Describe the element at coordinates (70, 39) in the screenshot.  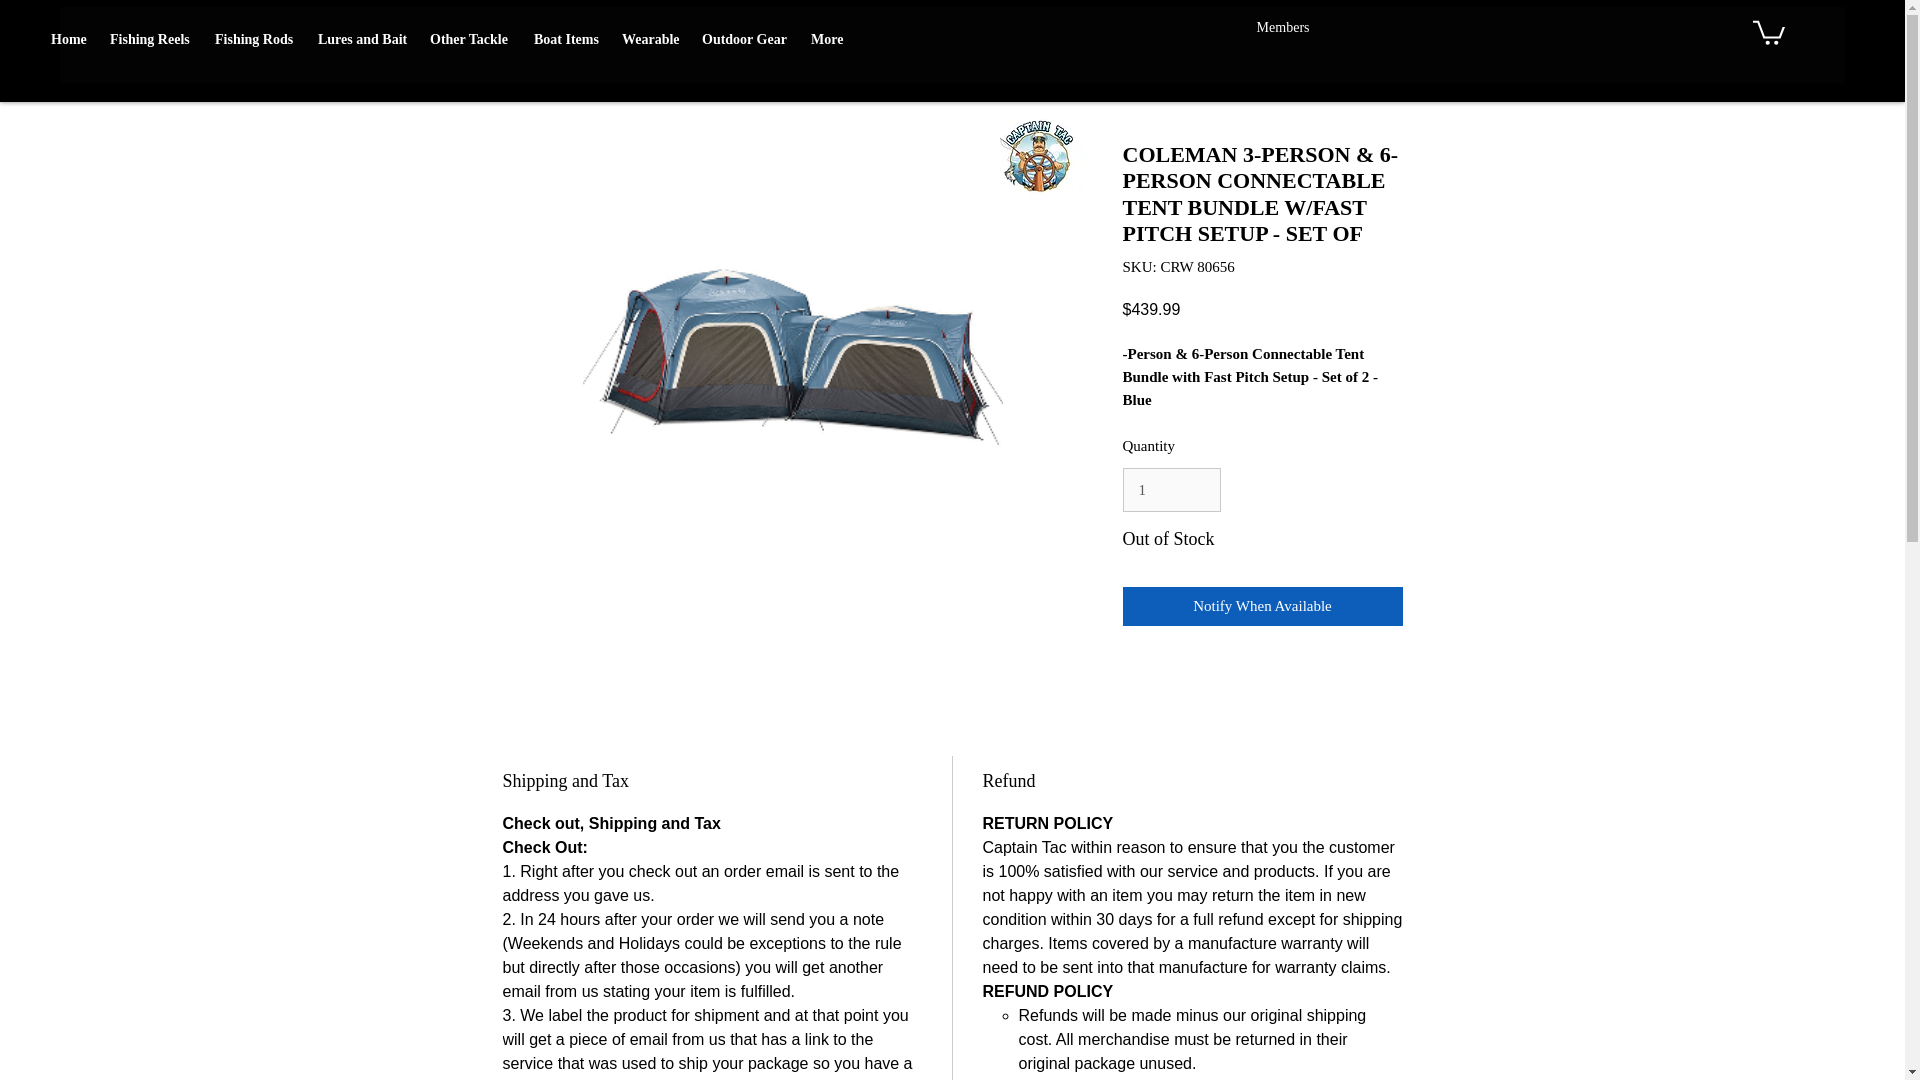
I see `Home` at that location.